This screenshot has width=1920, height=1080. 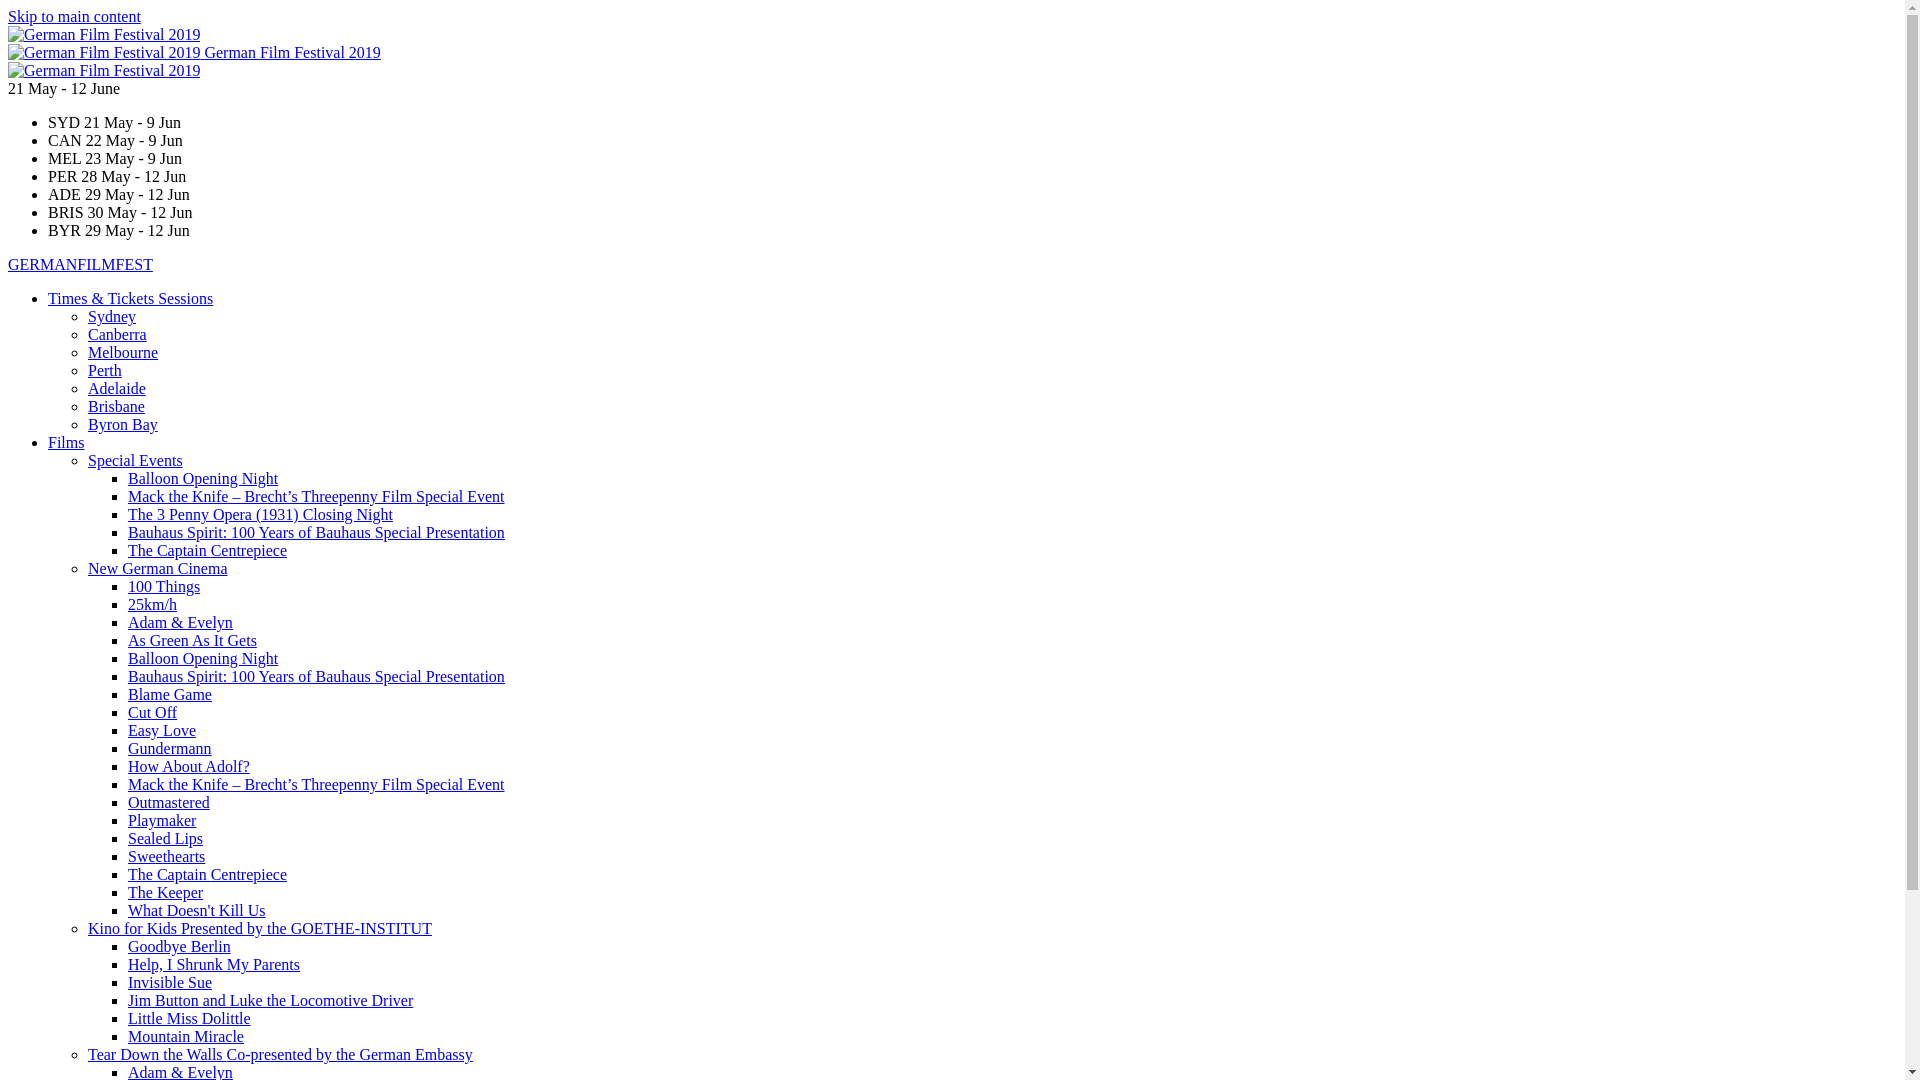 I want to click on Tear Down the Walls Co-presented by the German Embassy, so click(x=280, y=1054).